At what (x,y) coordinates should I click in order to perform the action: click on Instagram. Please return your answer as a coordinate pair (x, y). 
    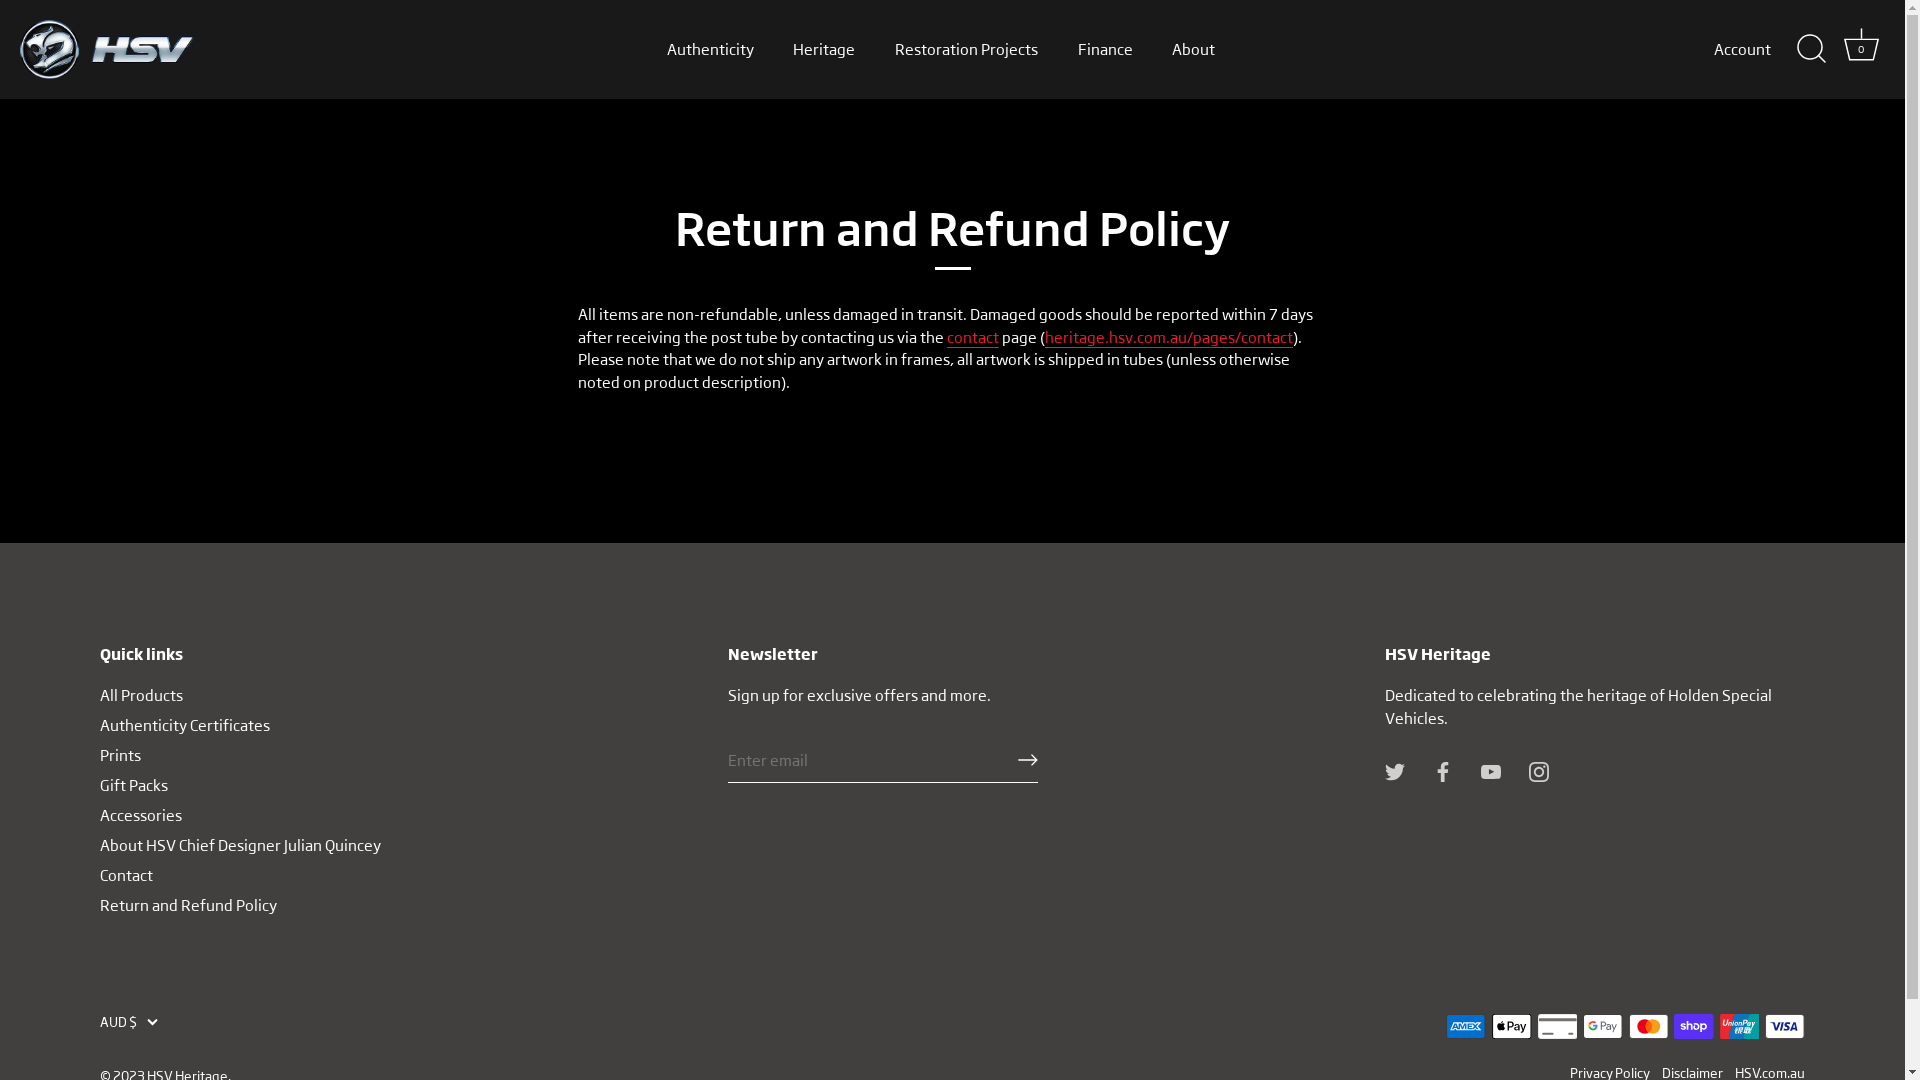
    Looking at the image, I should click on (1539, 769).